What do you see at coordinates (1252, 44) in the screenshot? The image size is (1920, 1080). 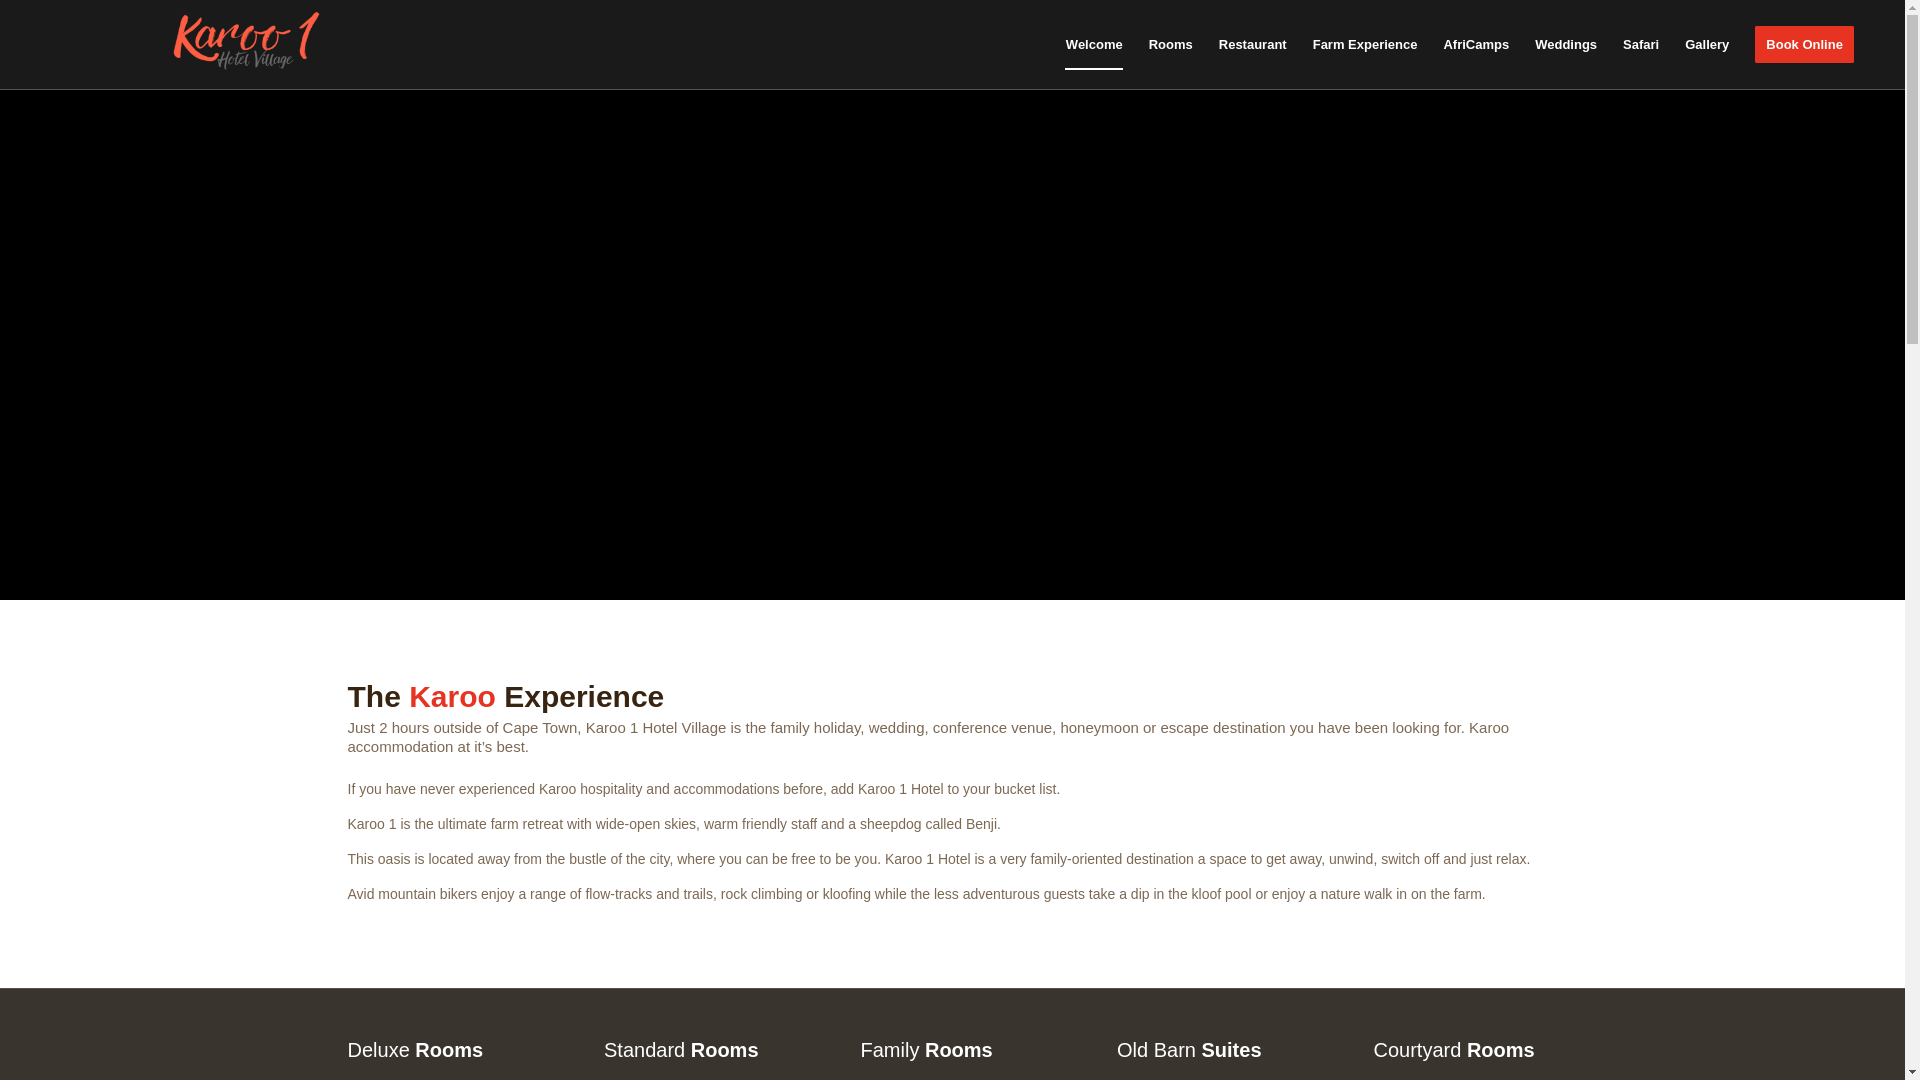 I see `Restaurant` at bounding box center [1252, 44].